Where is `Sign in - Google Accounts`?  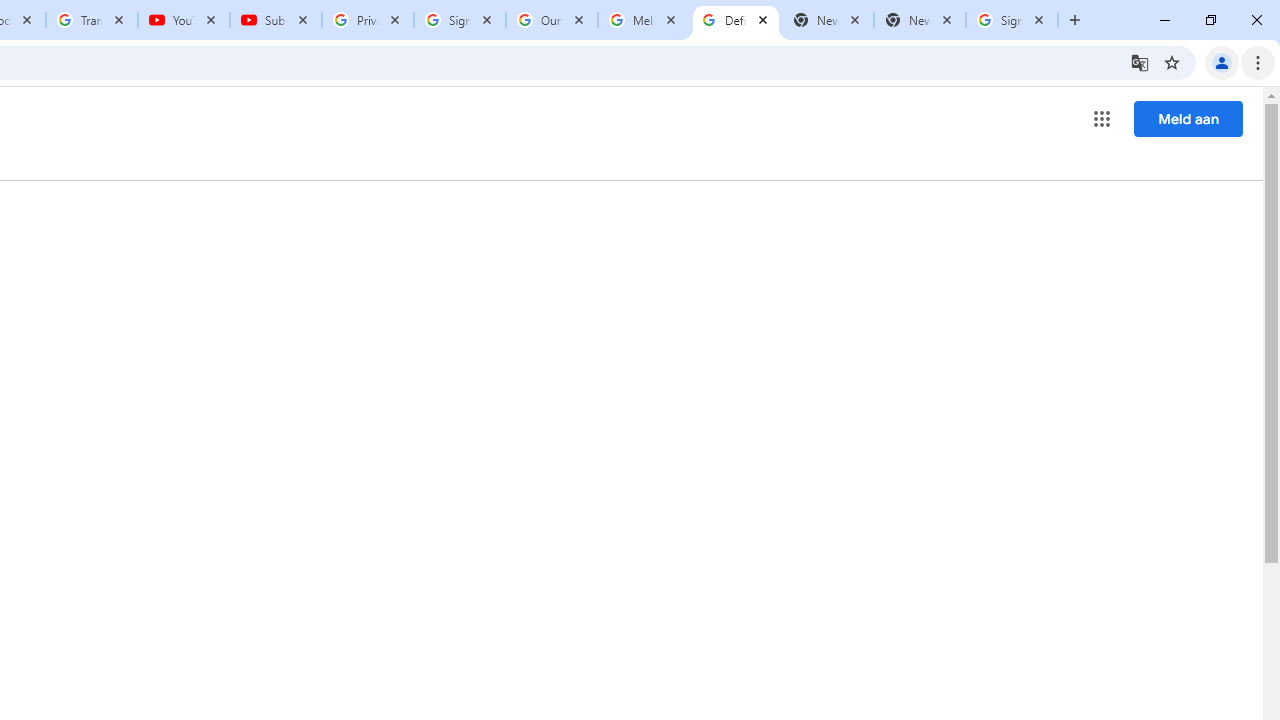 Sign in - Google Accounts is located at coordinates (1012, 20).